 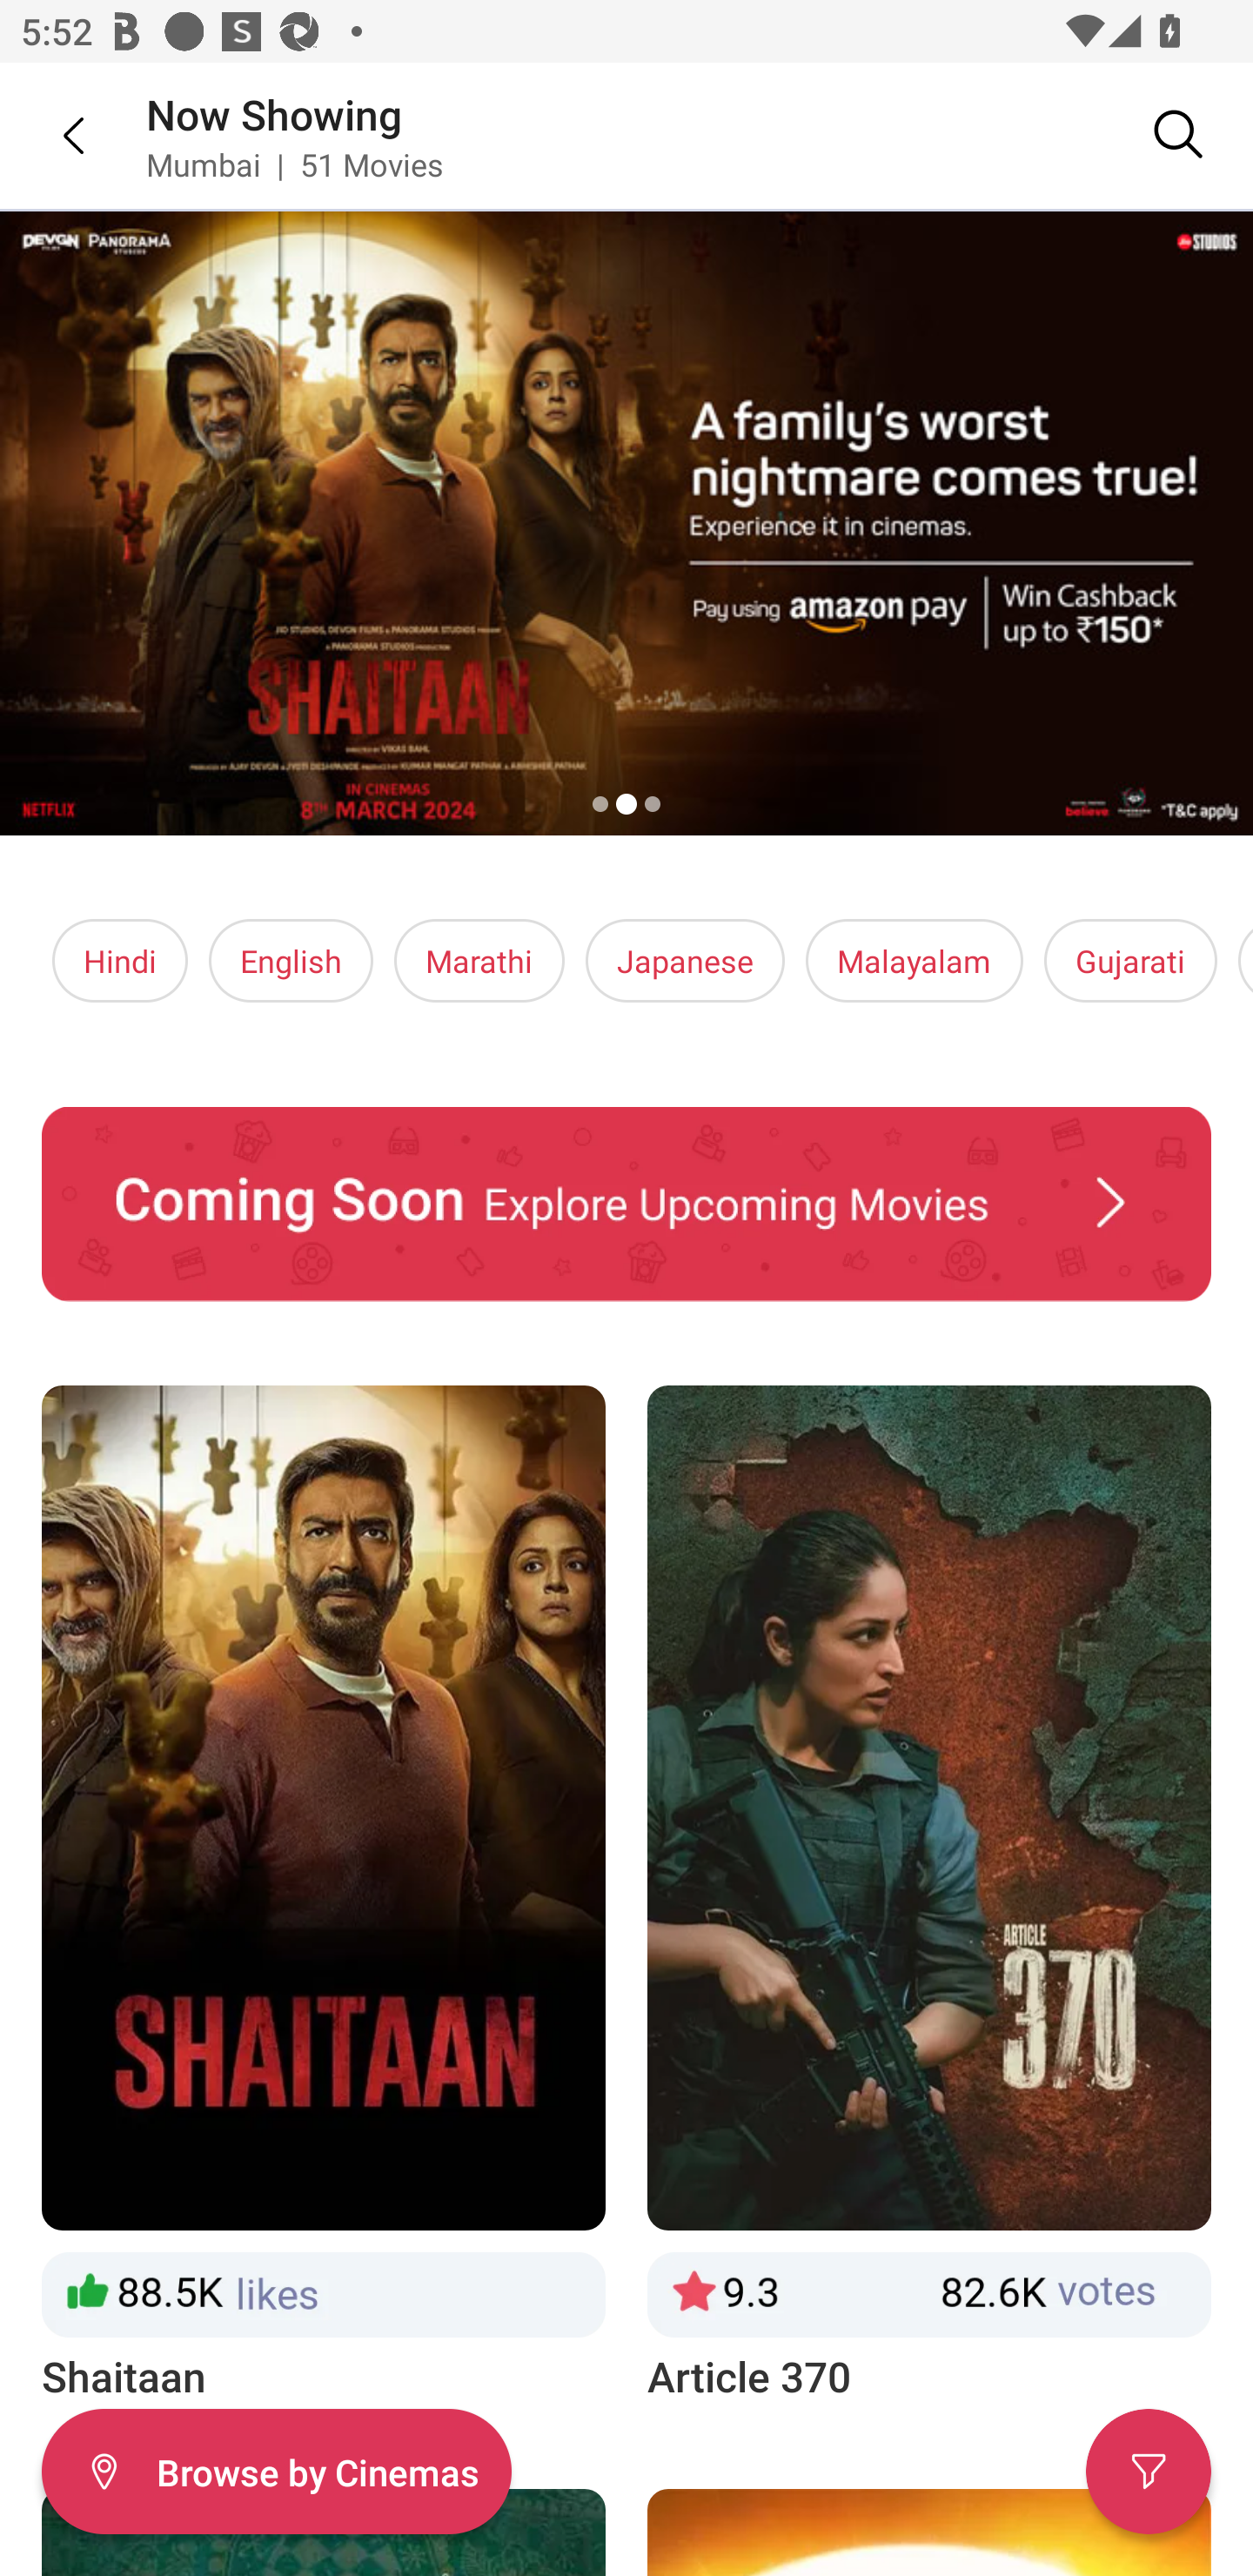 I want to click on Mumbai  |  51 Movies, so click(x=294, y=164).